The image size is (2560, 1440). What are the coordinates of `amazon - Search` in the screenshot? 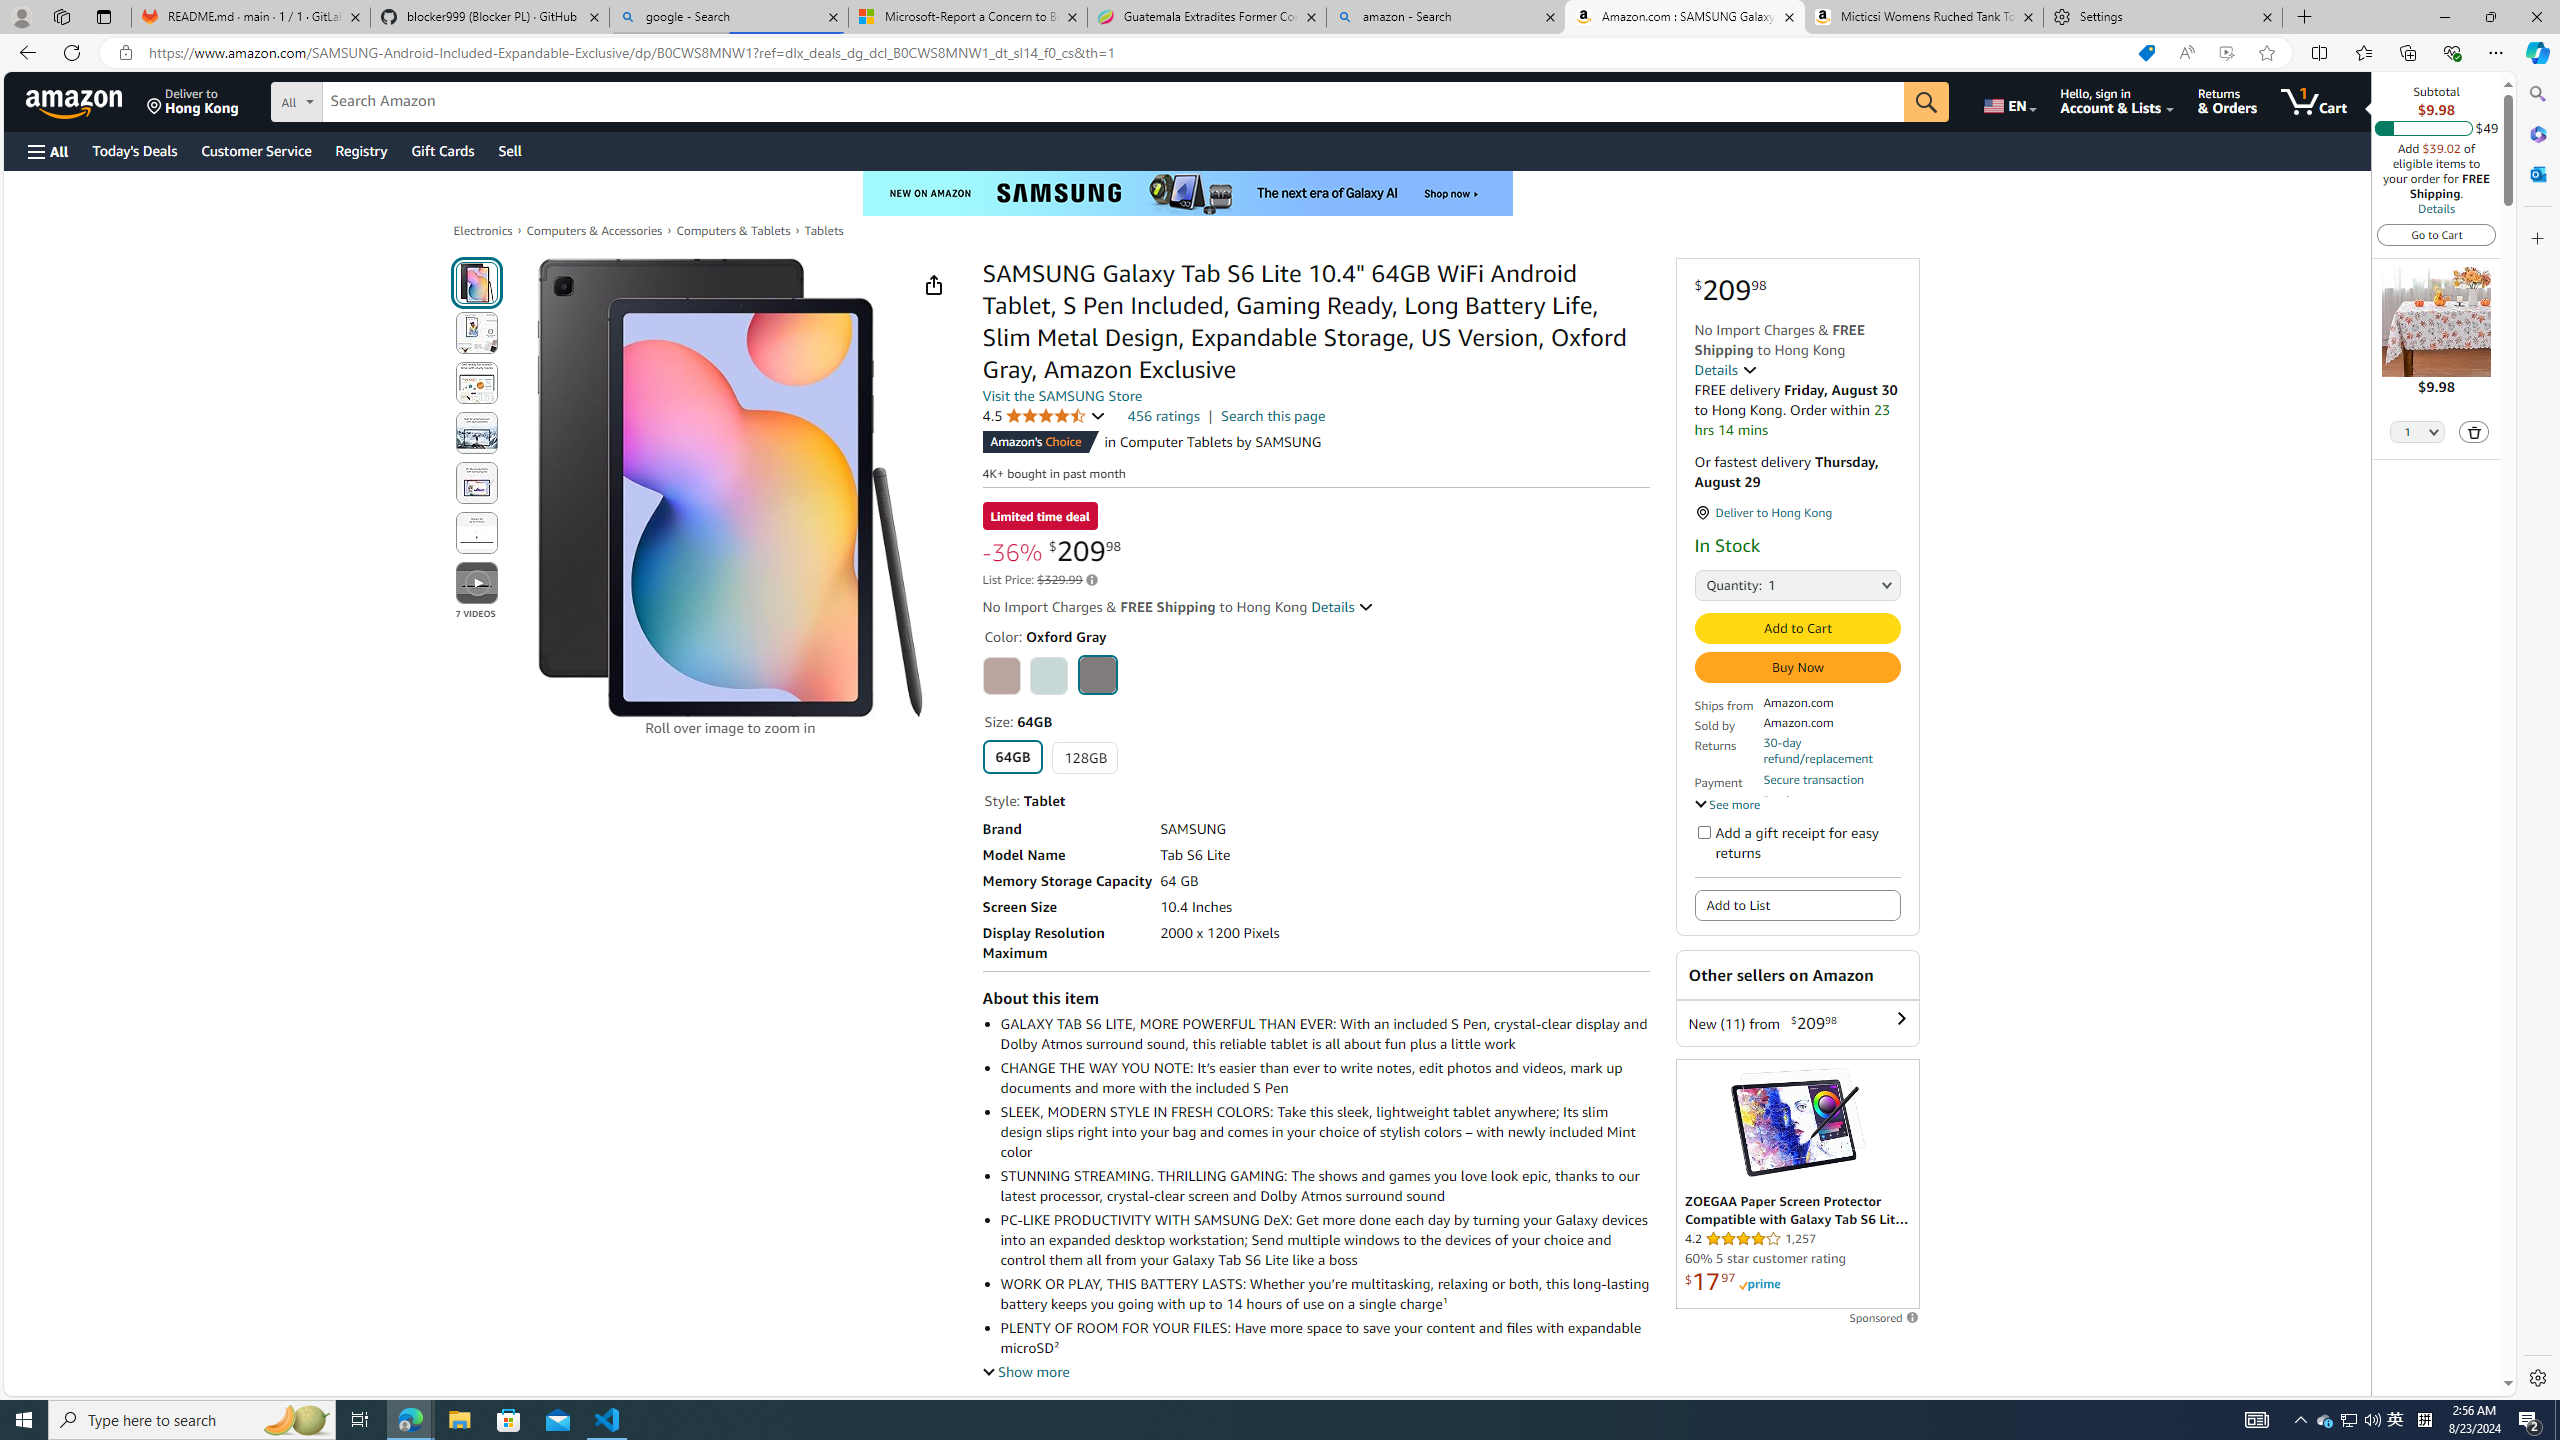 It's located at (1446, 17).